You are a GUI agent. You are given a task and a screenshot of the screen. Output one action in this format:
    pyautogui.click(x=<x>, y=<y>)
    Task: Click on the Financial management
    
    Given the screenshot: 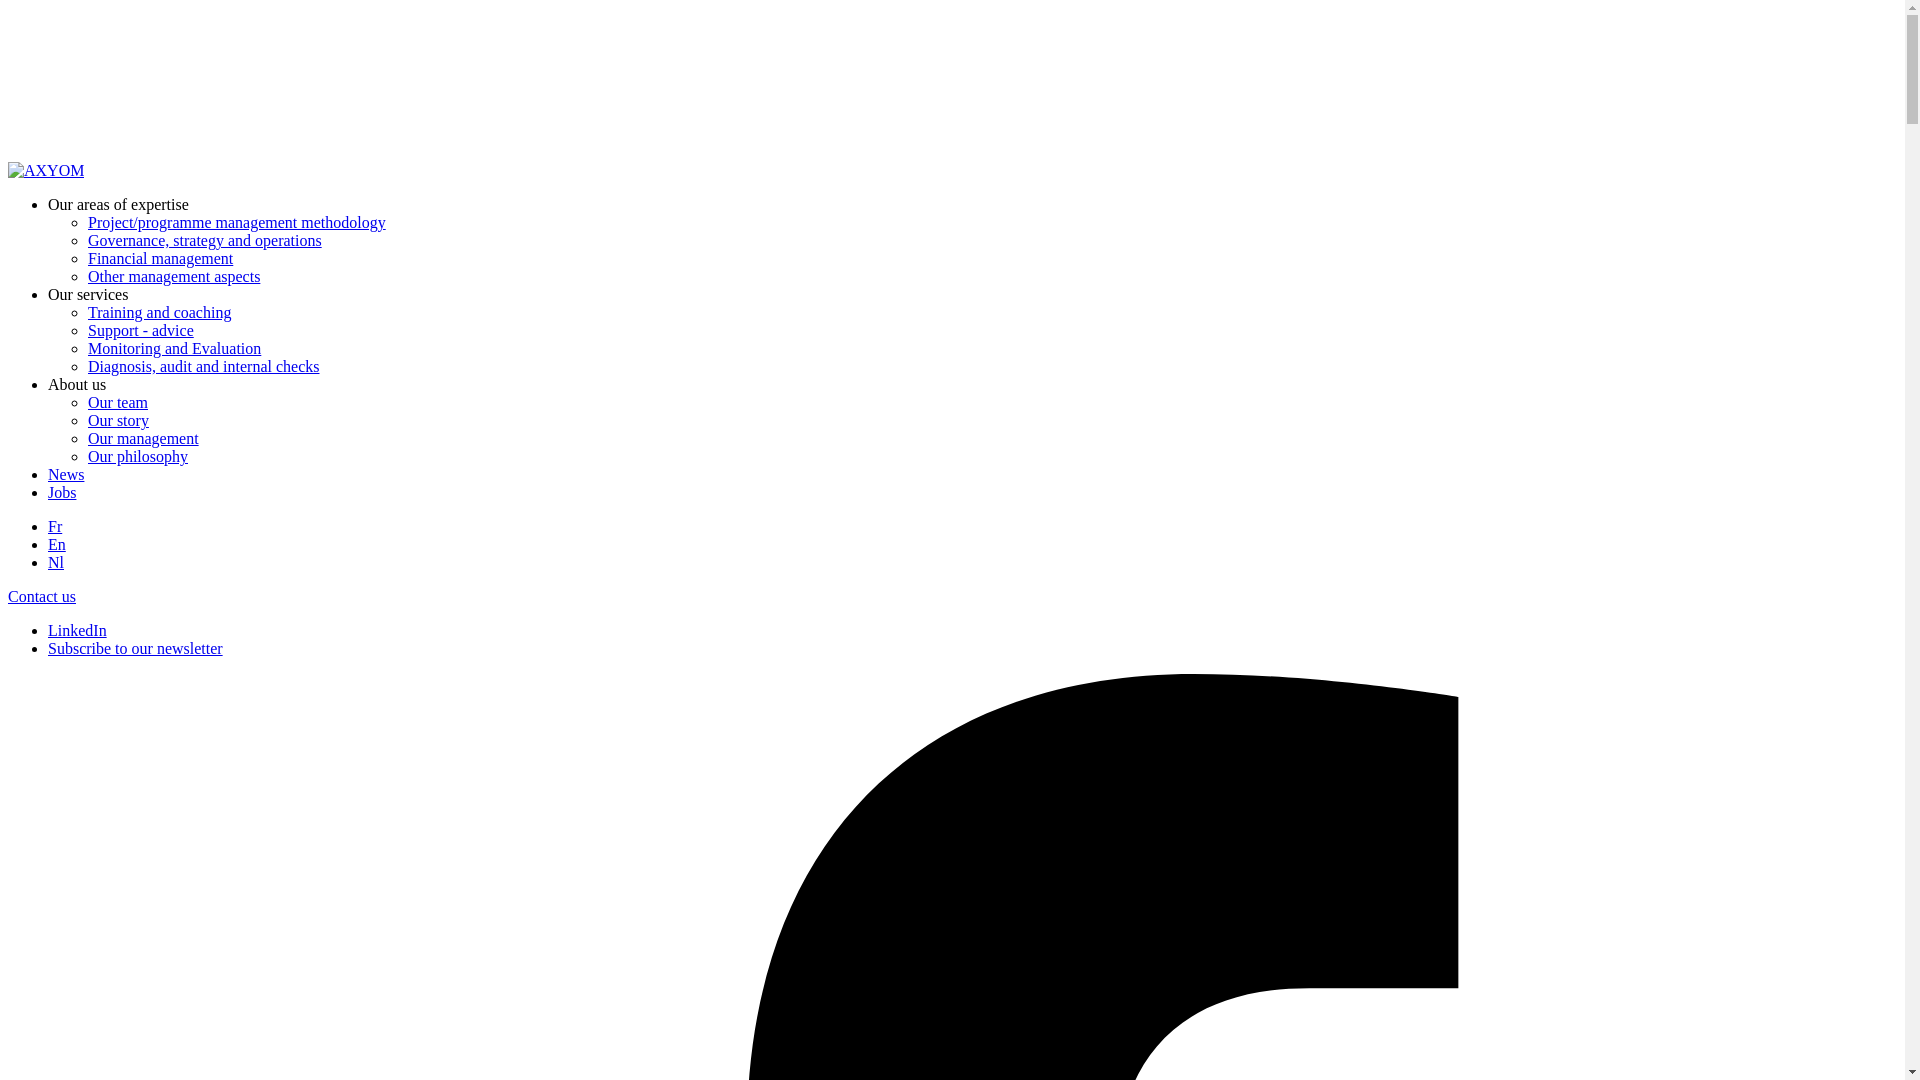 What is the action you would take?
    pyautogui.click(x=160, y=258)
    